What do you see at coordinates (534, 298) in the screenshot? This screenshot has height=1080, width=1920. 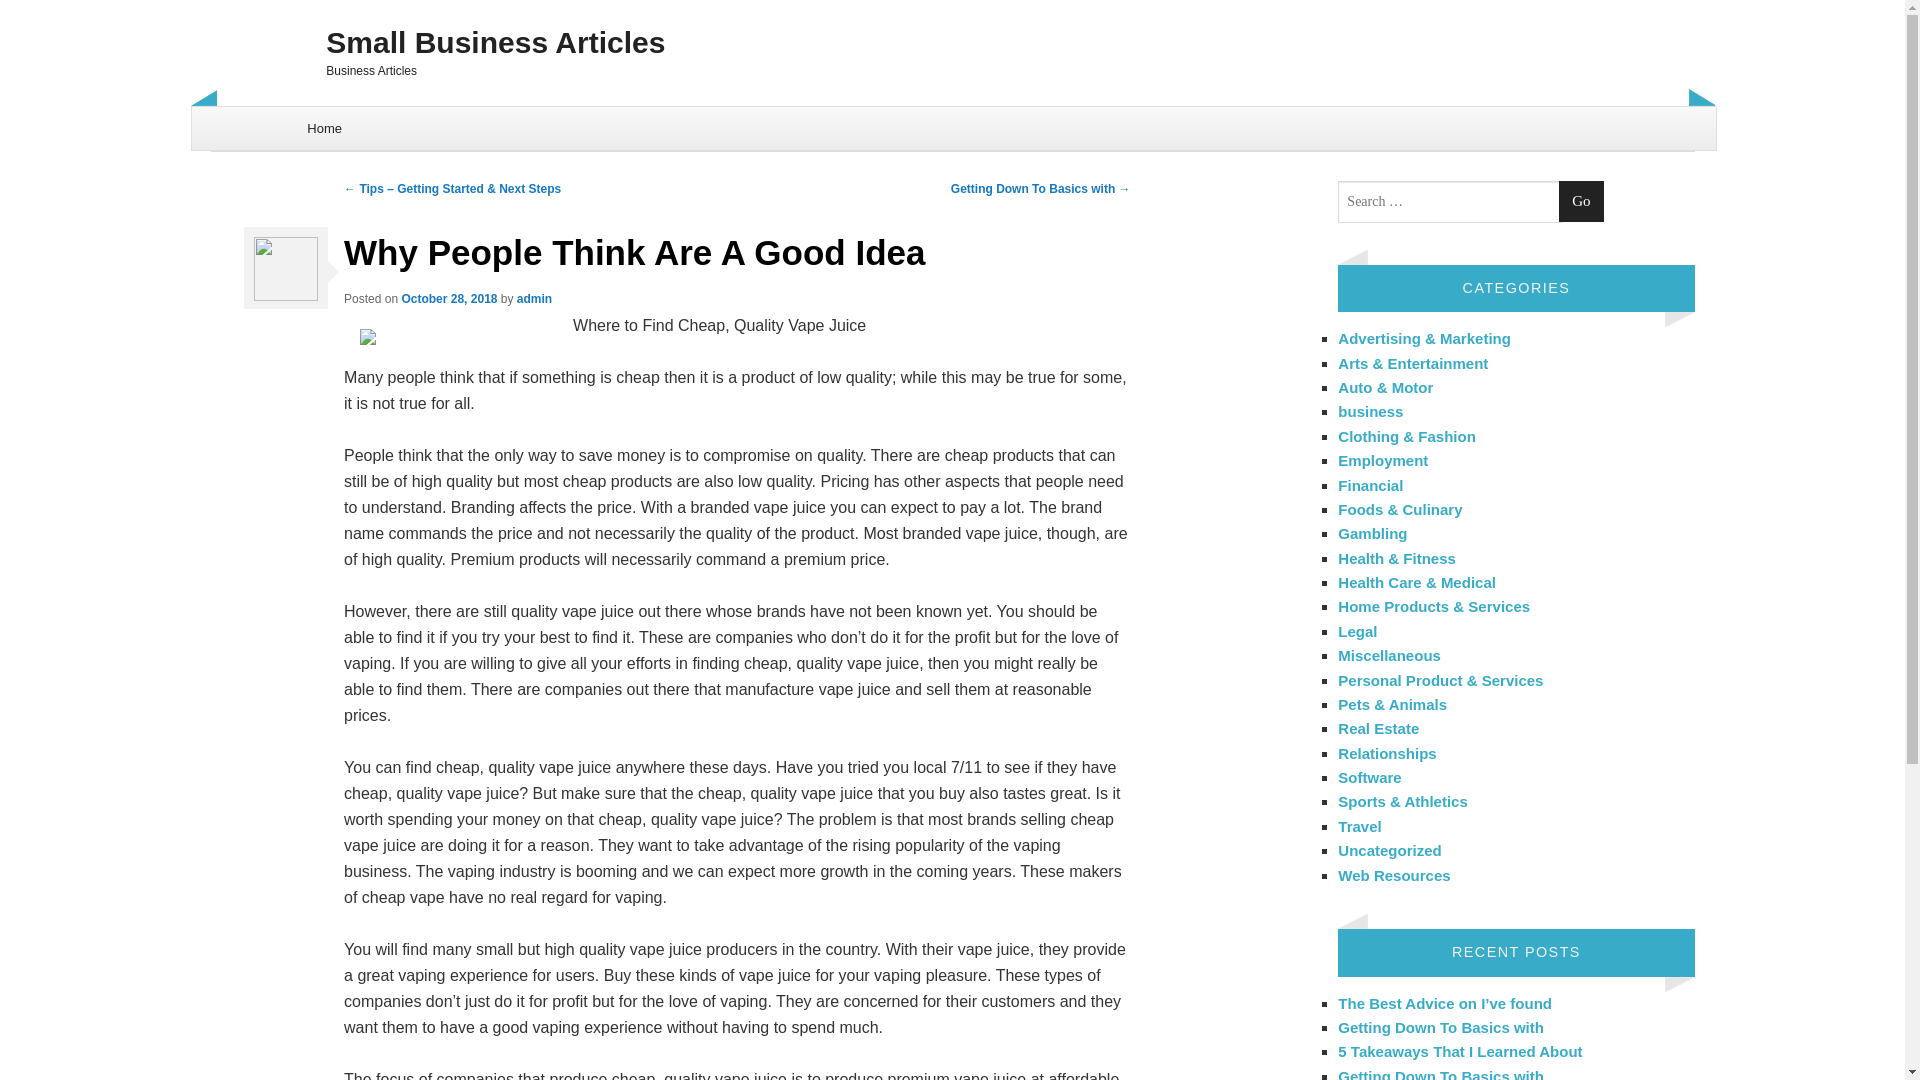 I see `admin` at bounding box center [534, 298].